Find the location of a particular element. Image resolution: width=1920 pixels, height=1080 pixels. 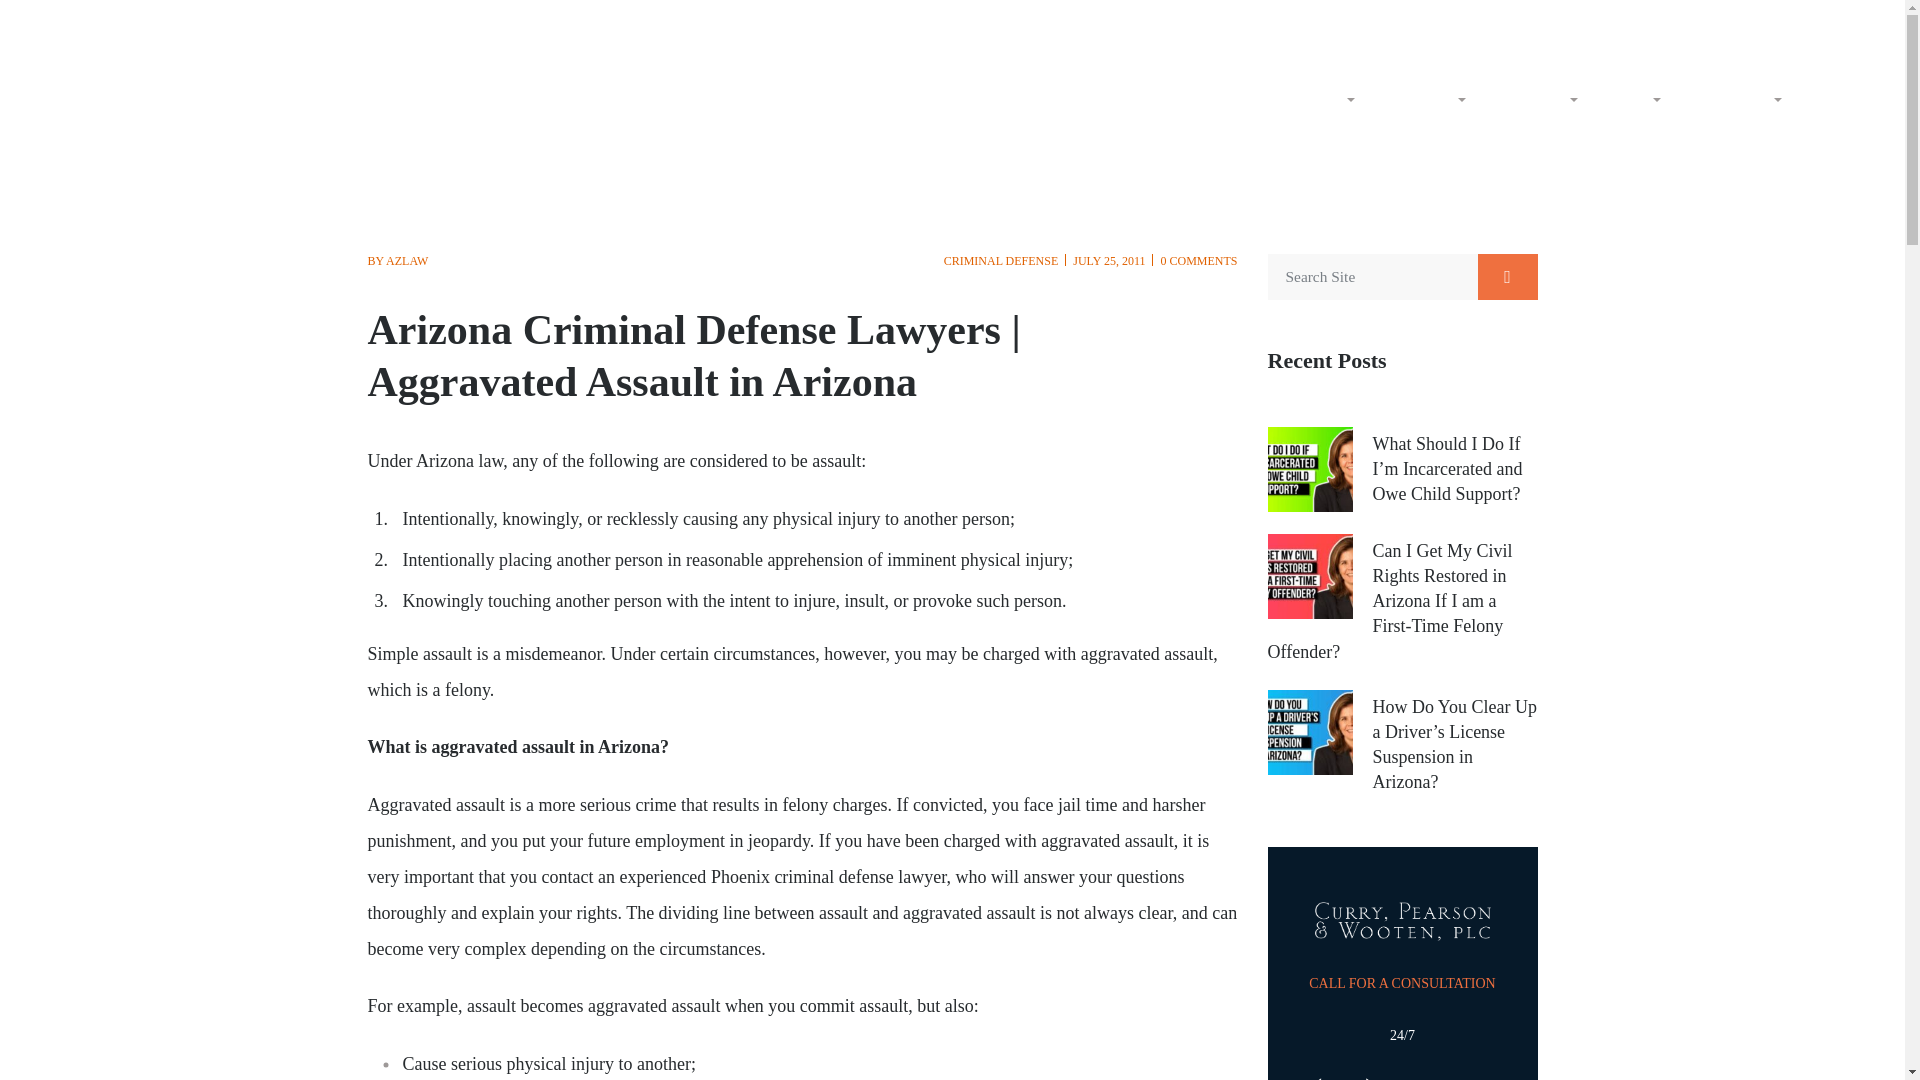

Criminal is located at coordinates (1427, 98).